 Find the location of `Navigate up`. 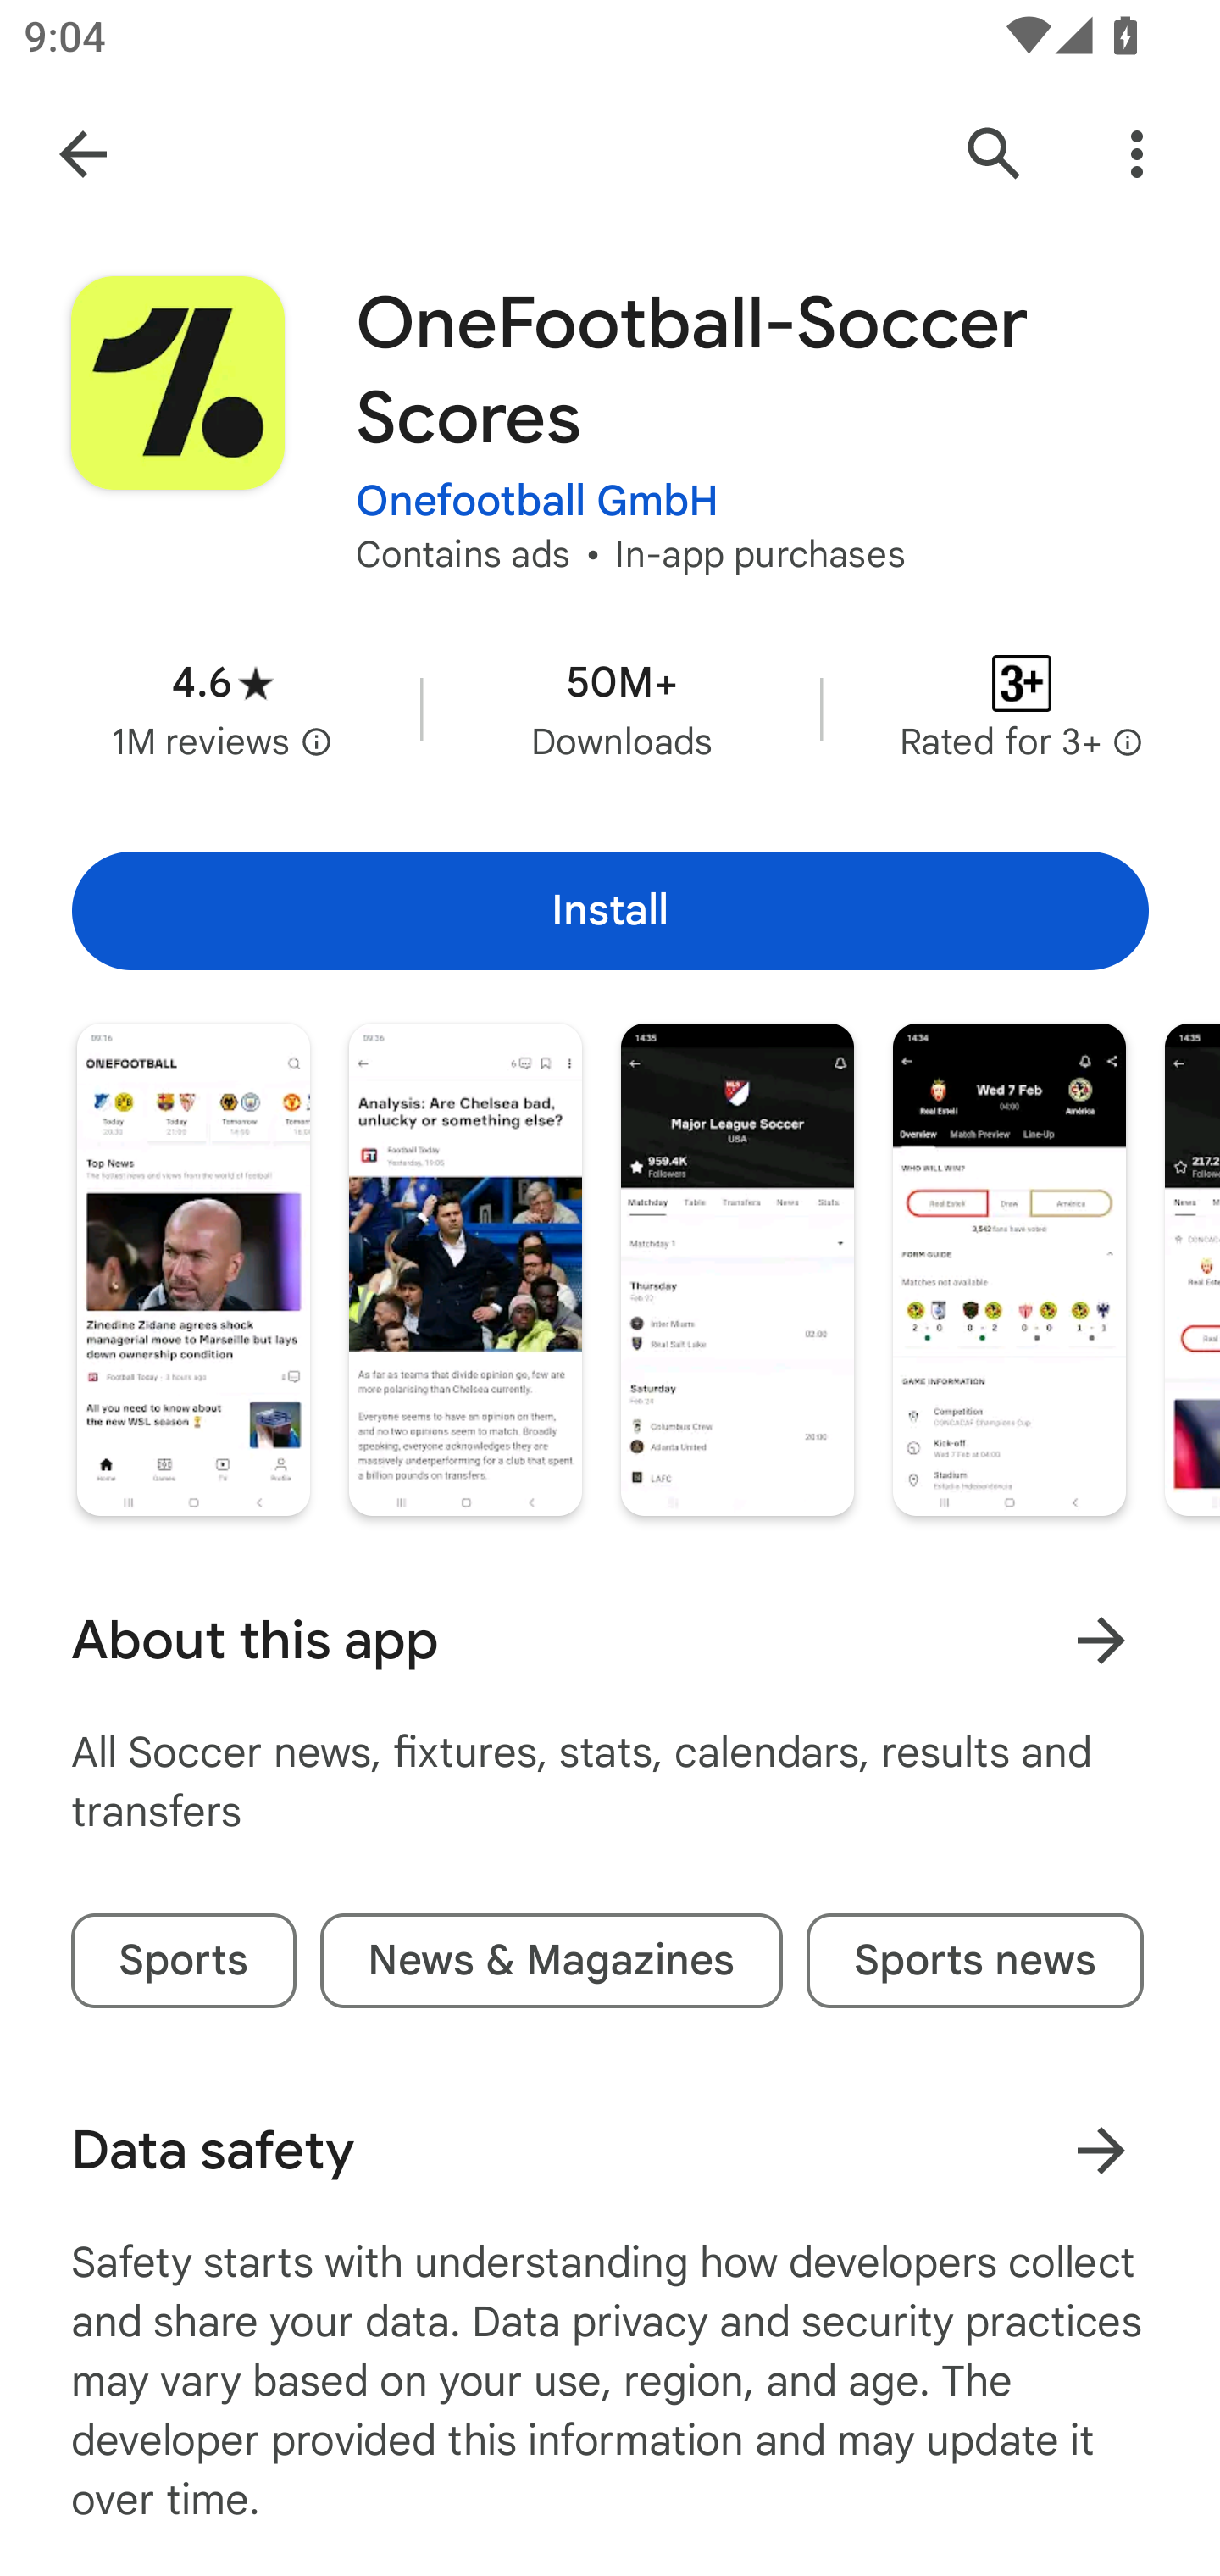

Navigate up is located at coordinates (83, 154).